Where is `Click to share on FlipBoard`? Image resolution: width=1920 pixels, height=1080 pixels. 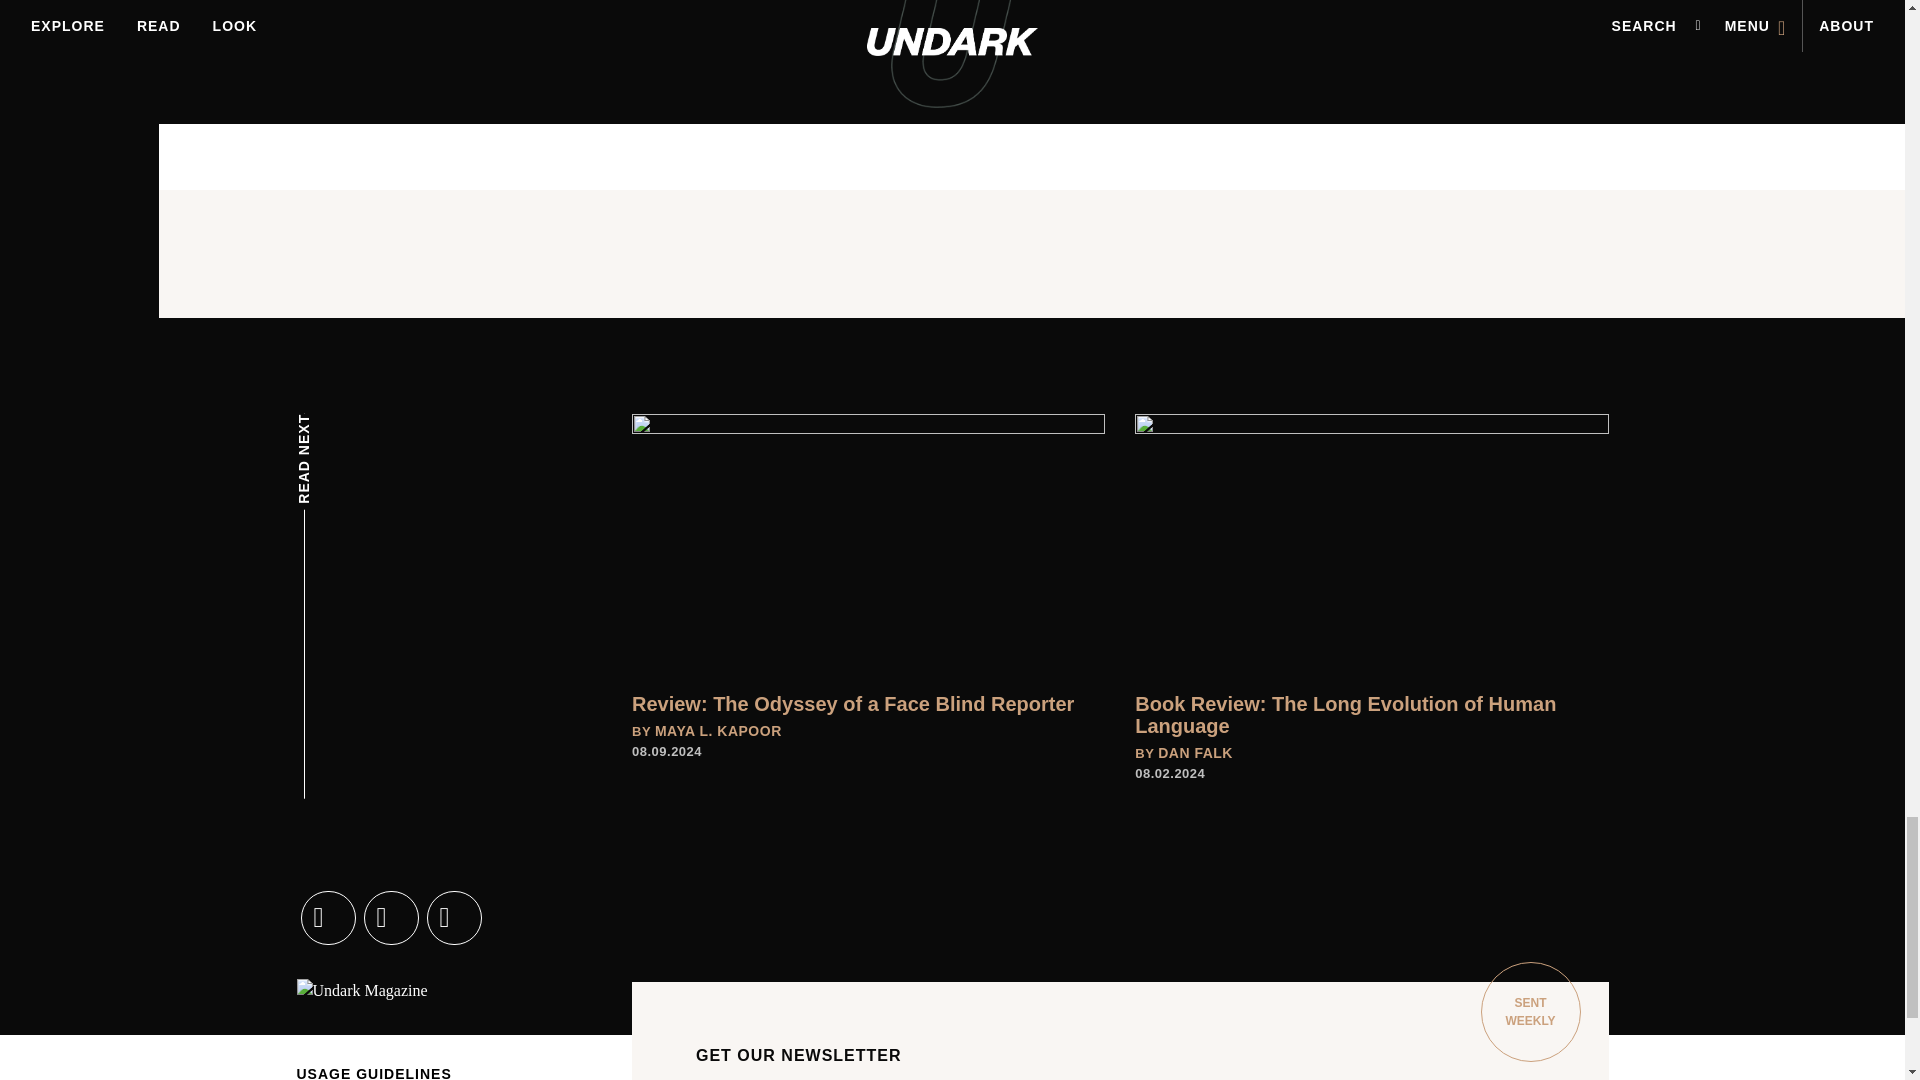 Click to share on FlipBoard is located at coordinates (1124, 97).